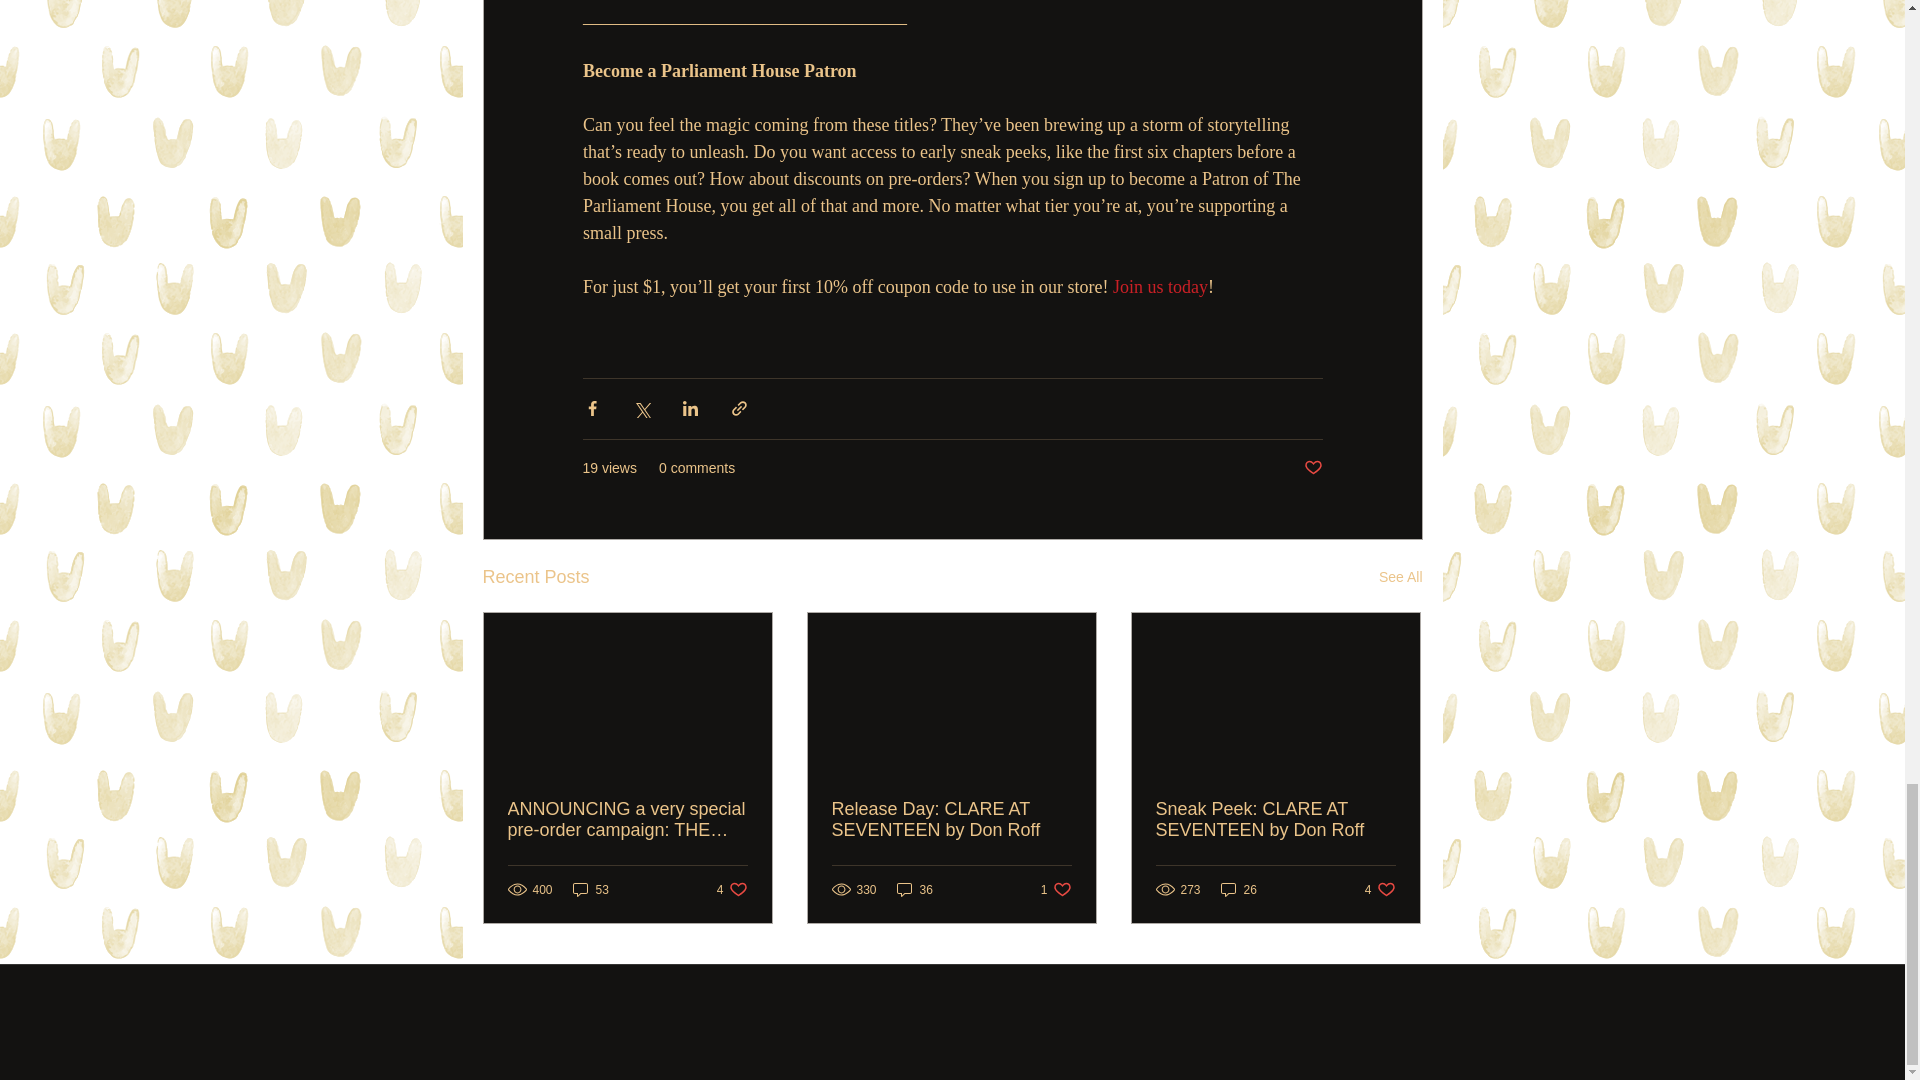 The height and width of the screenshot is (1080, 1920). What do you see at coordinates (1160, 286) in the screenshot?
I see `Join us today` at bounding box center [1160, 286].